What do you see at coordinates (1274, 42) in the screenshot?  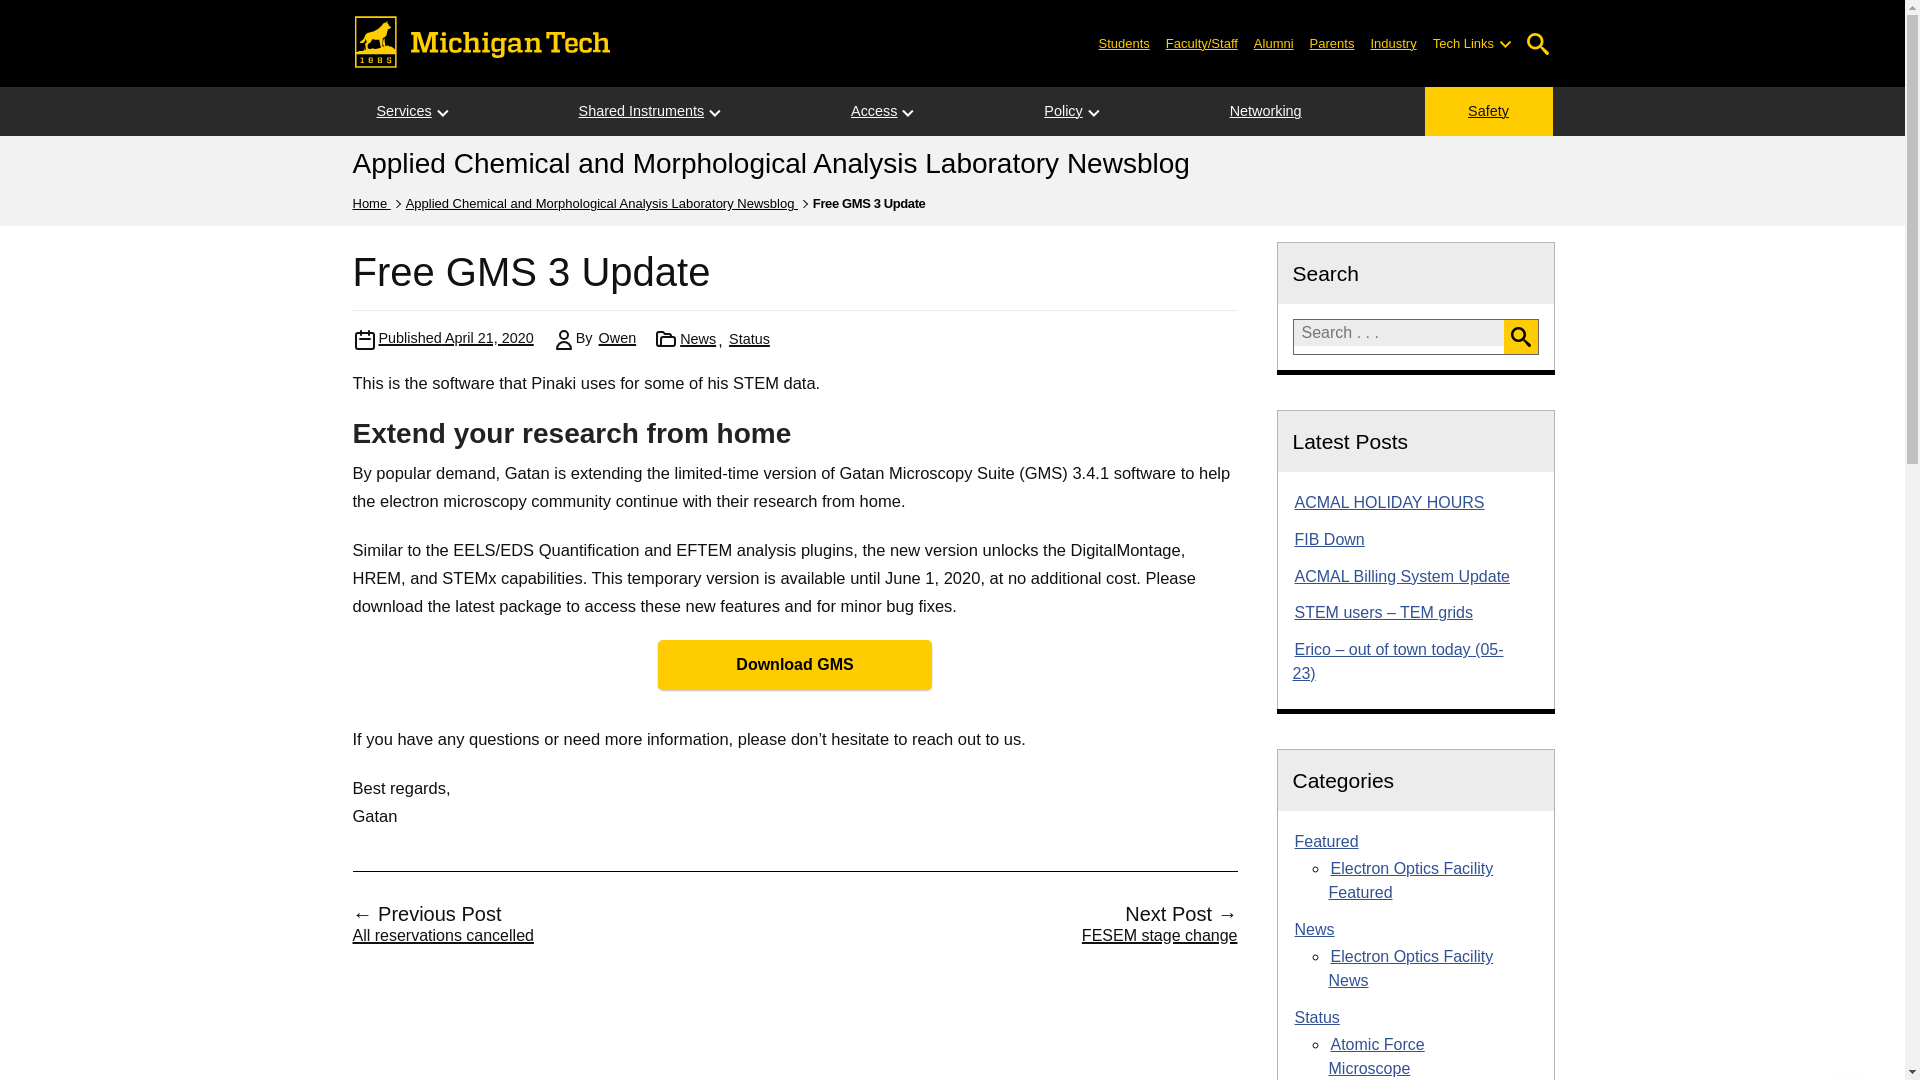 I see `Alumni` at bounding box center [1274, 42].